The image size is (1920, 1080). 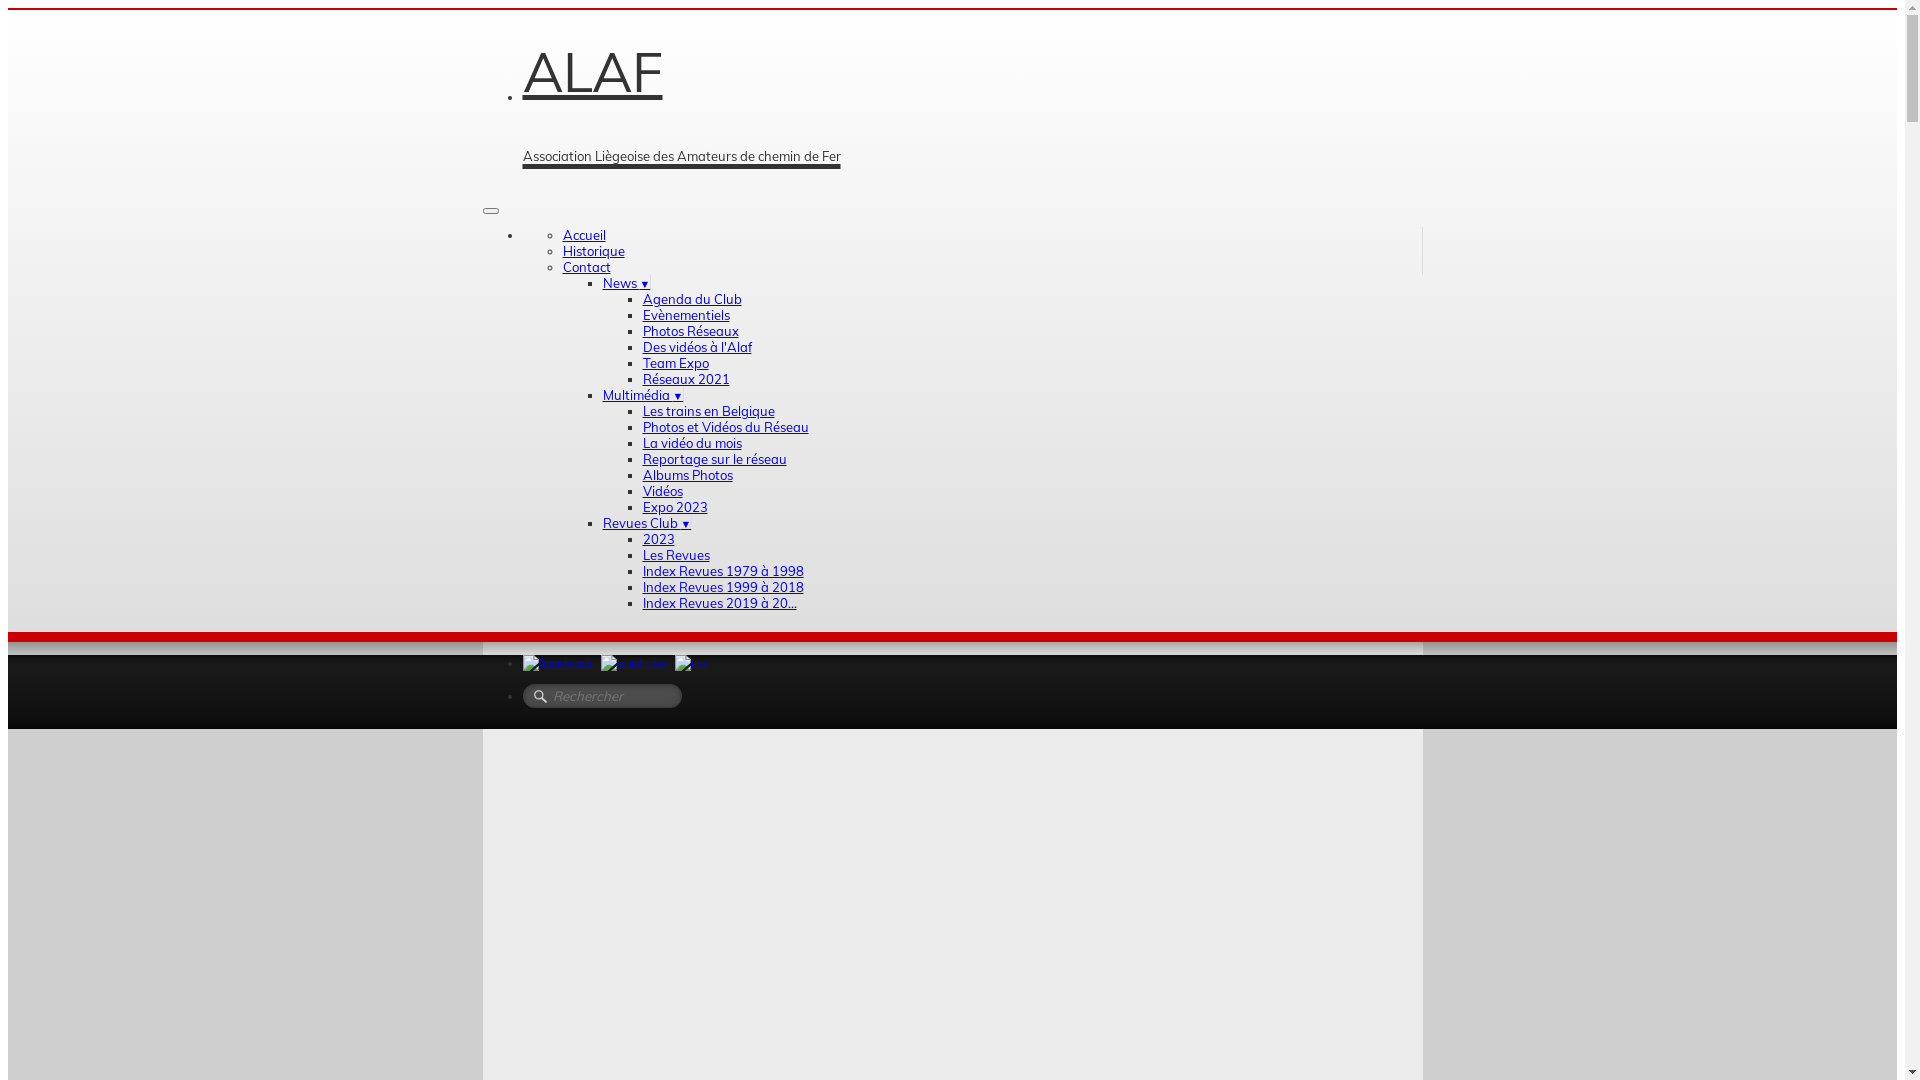 What do you see at coordinates (675, 363) in the screenshot?
I see `Team Expo` at bounding box center [675, 363].